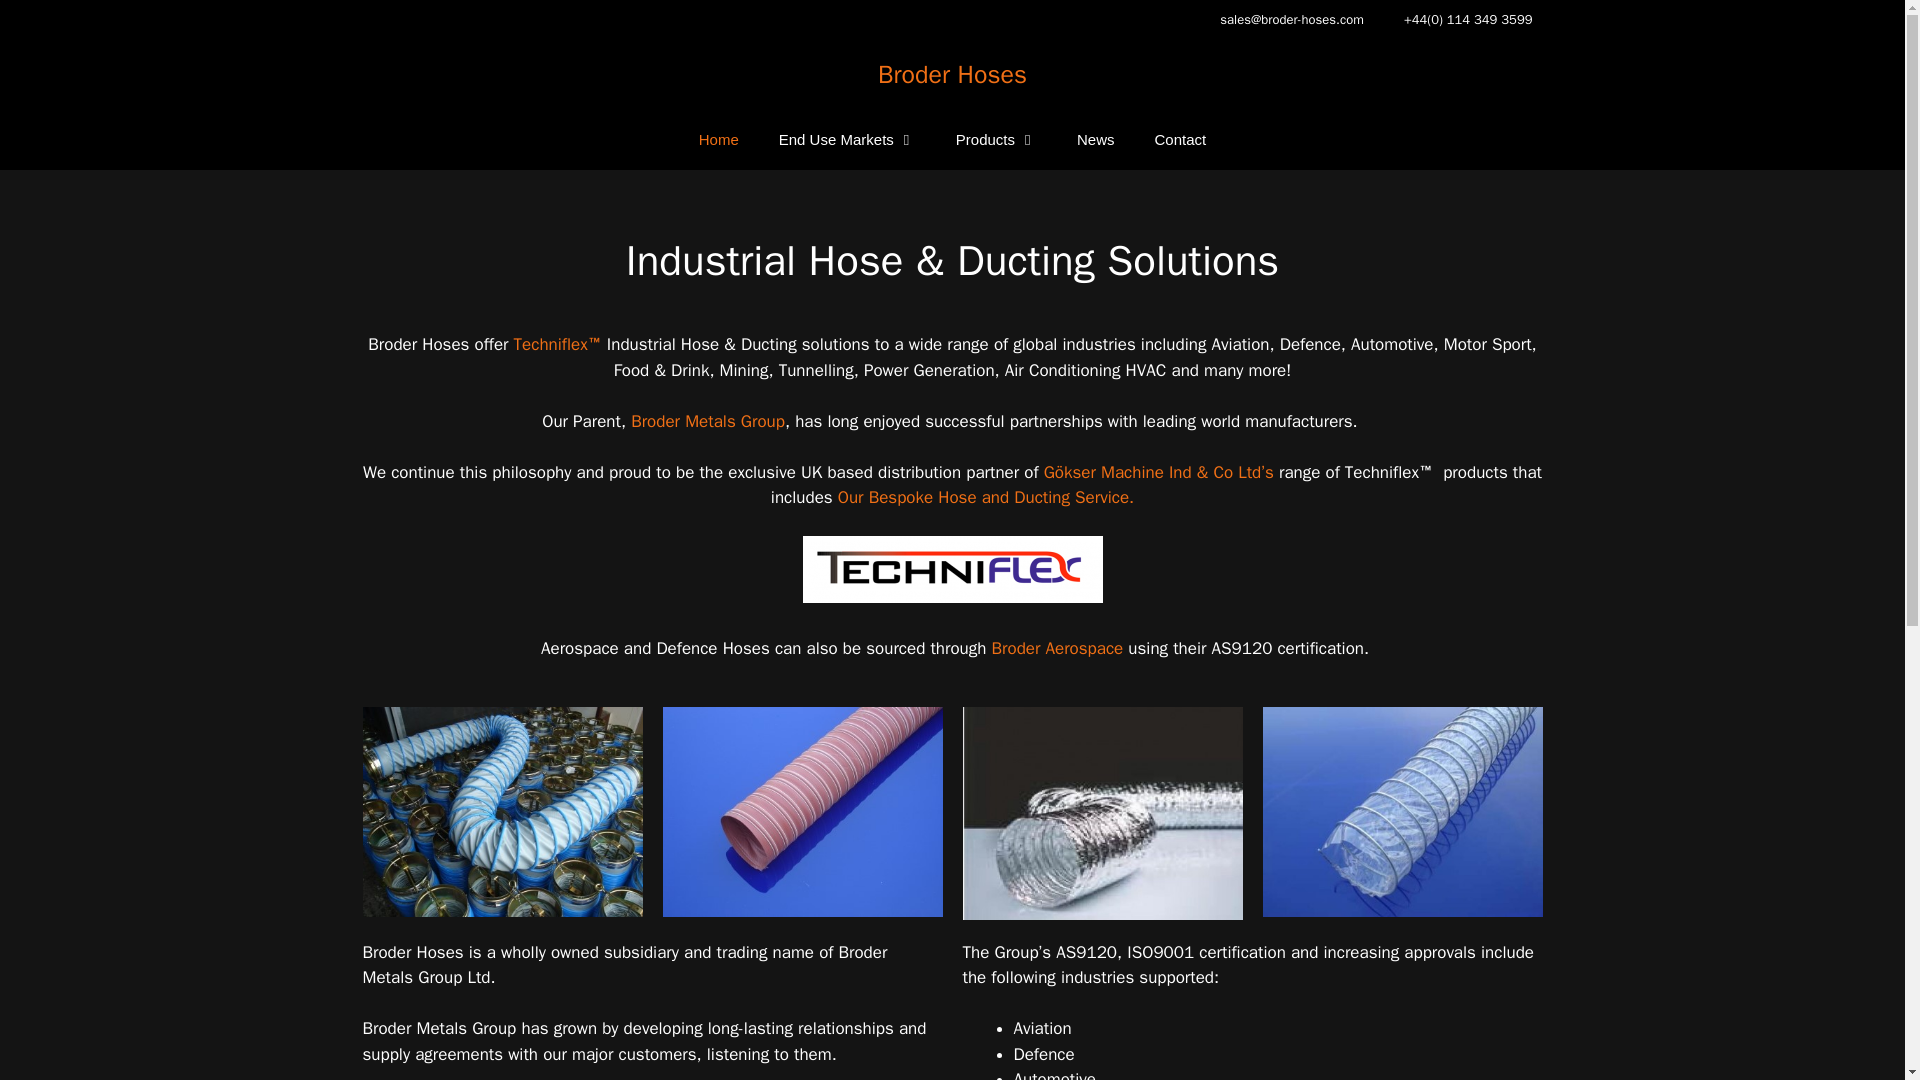  Describe the element at coordinates (986, 497) in the screenshot. I see `Our Bespoke Hose and Ducting Service.` at that location.